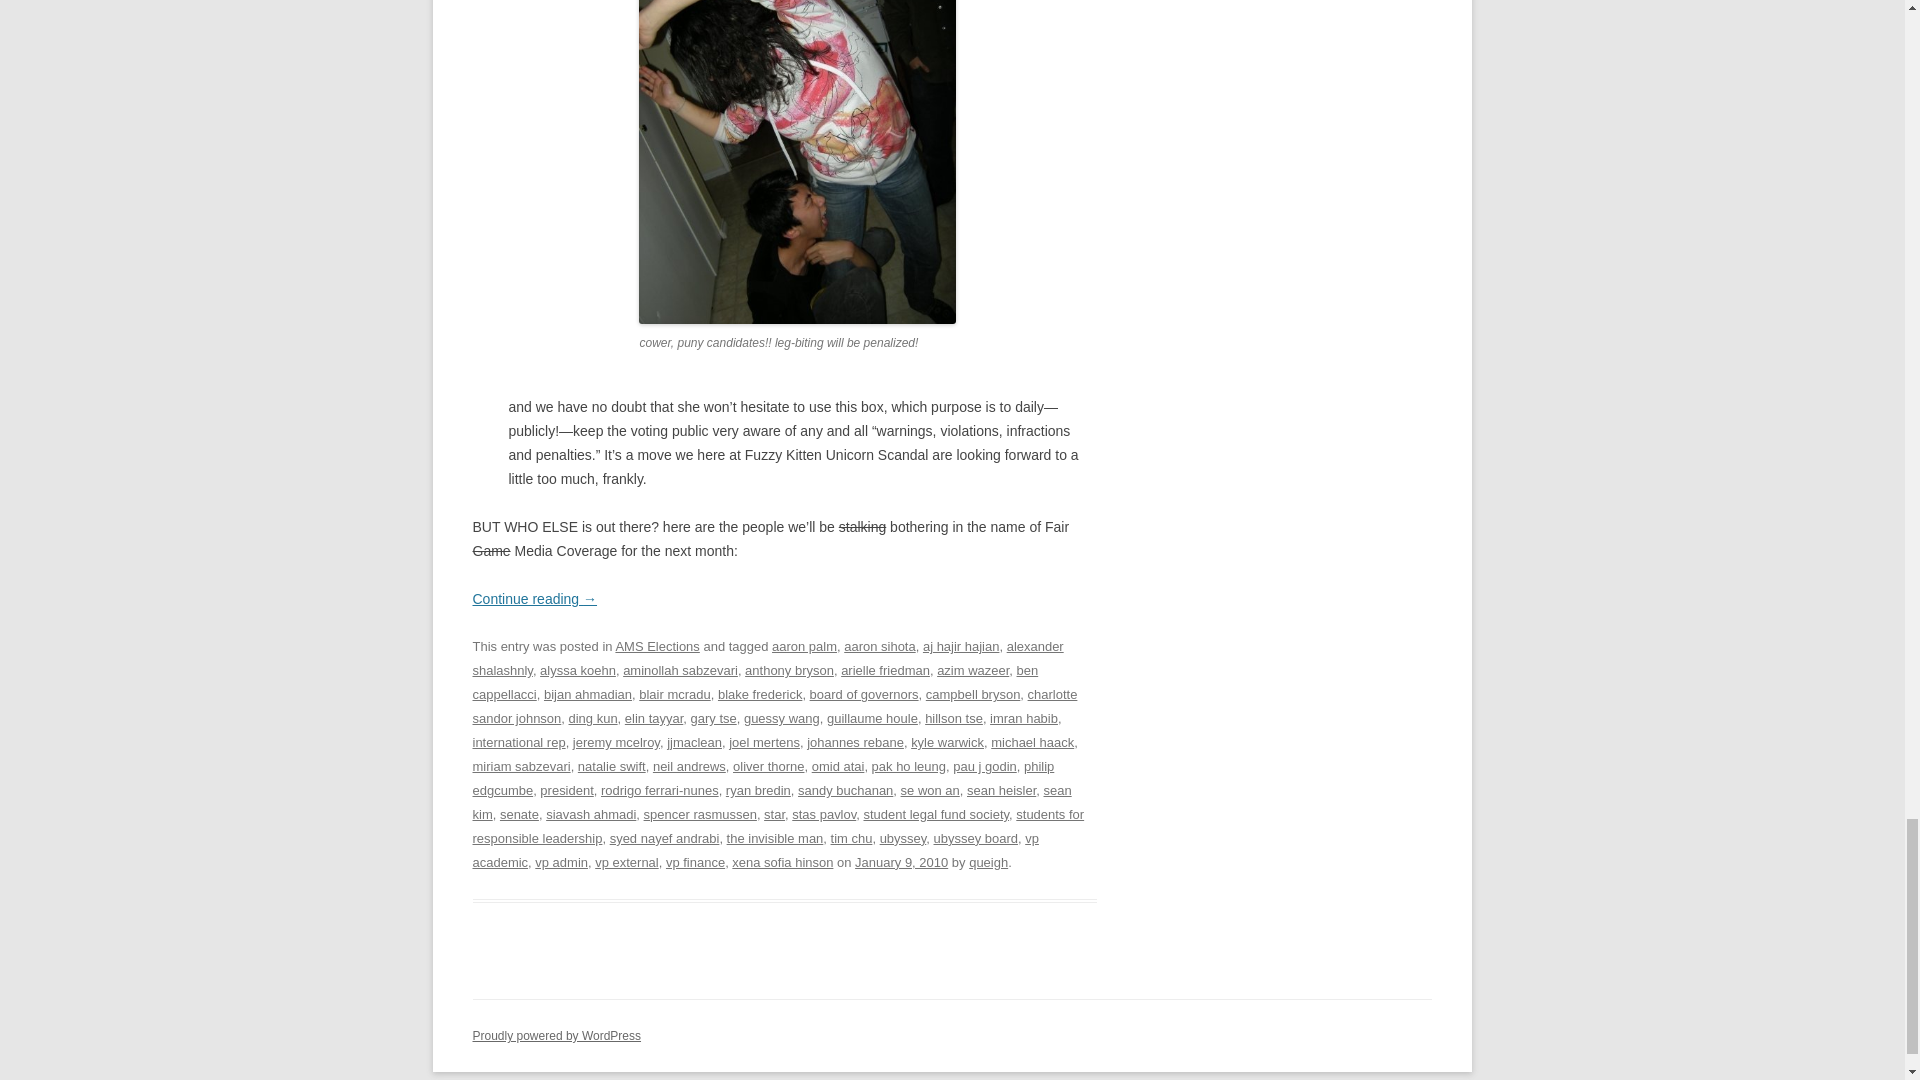 The width and height of the screenshot is (1920, 1080). What do you see at coordinates (556, 1036) in the screenshot?
I see `Semantic Personal Publishing Platform` at bounding box center [556, 1036].